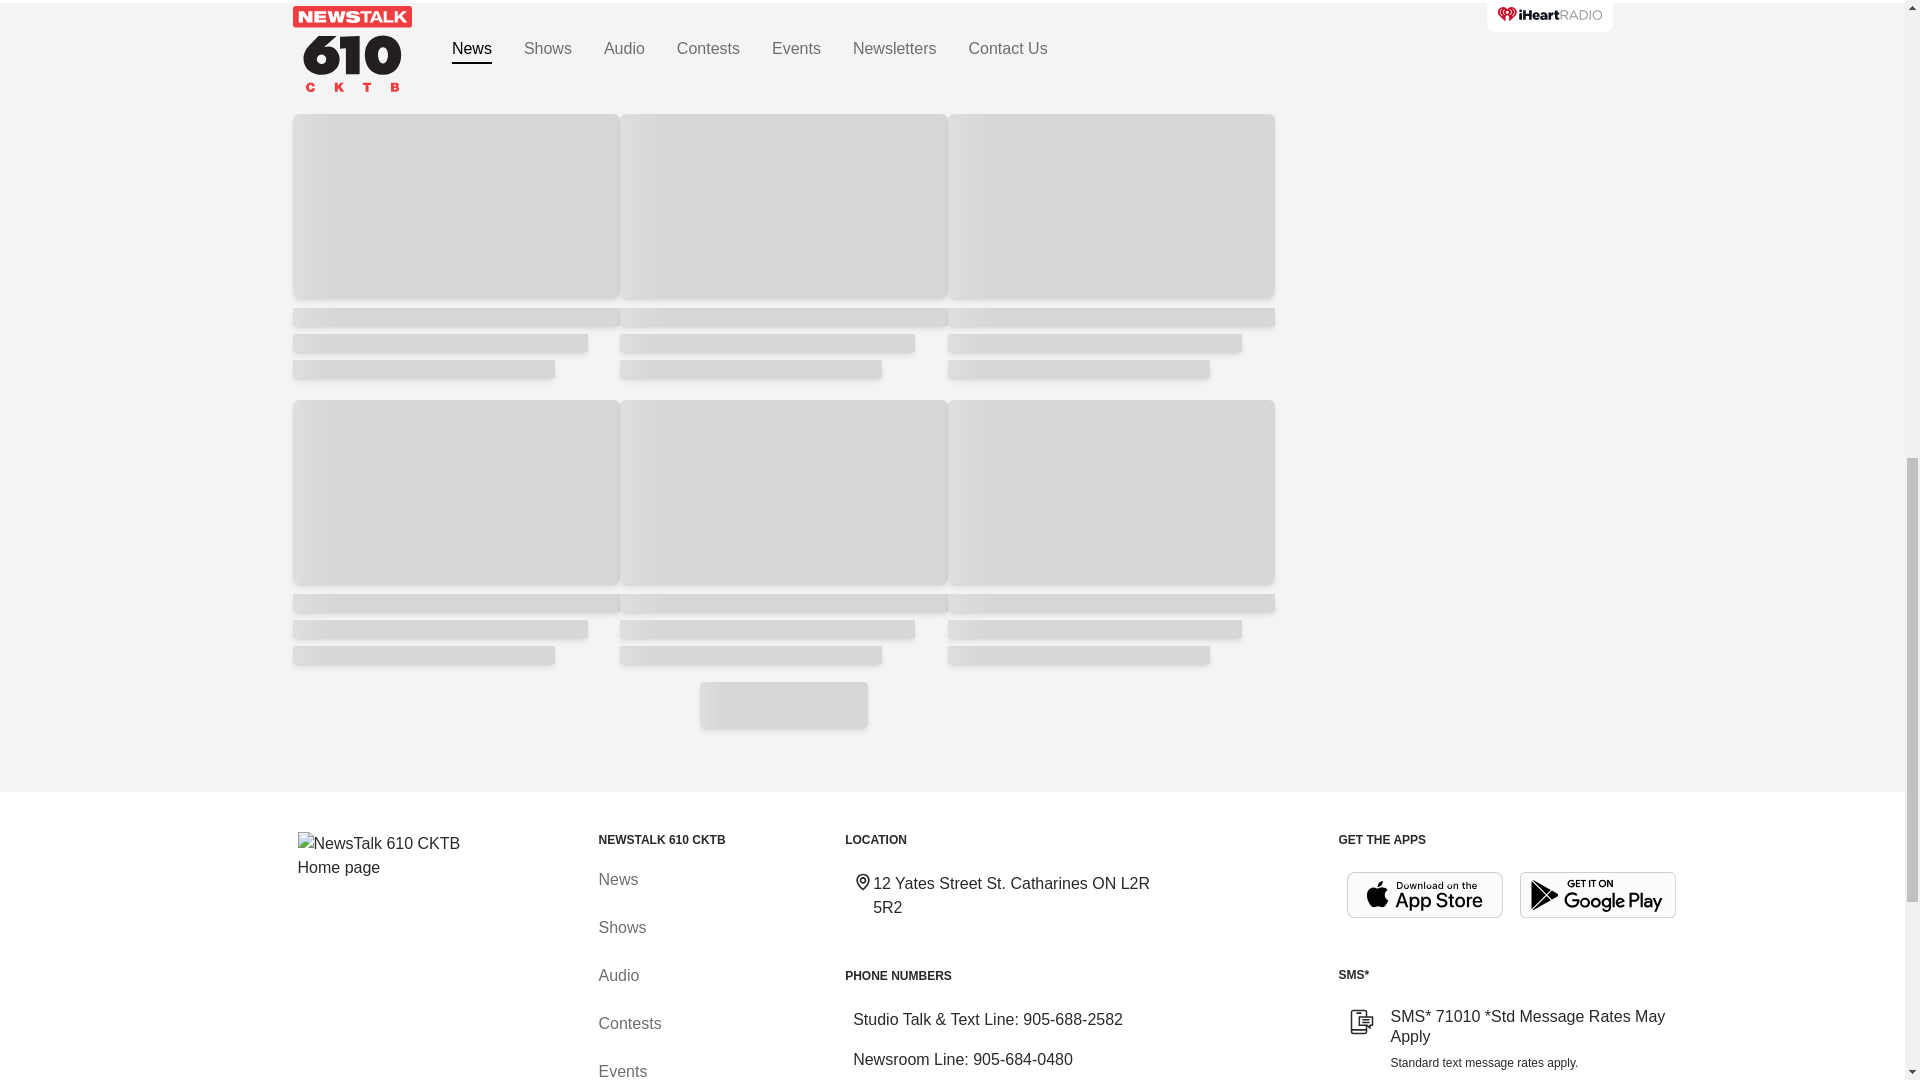 This screenshot has height=1080, width=1920. What do you see at coordinates (621, 928) in the screenshot?
I see `Shows` at bounding box center [621, 928].